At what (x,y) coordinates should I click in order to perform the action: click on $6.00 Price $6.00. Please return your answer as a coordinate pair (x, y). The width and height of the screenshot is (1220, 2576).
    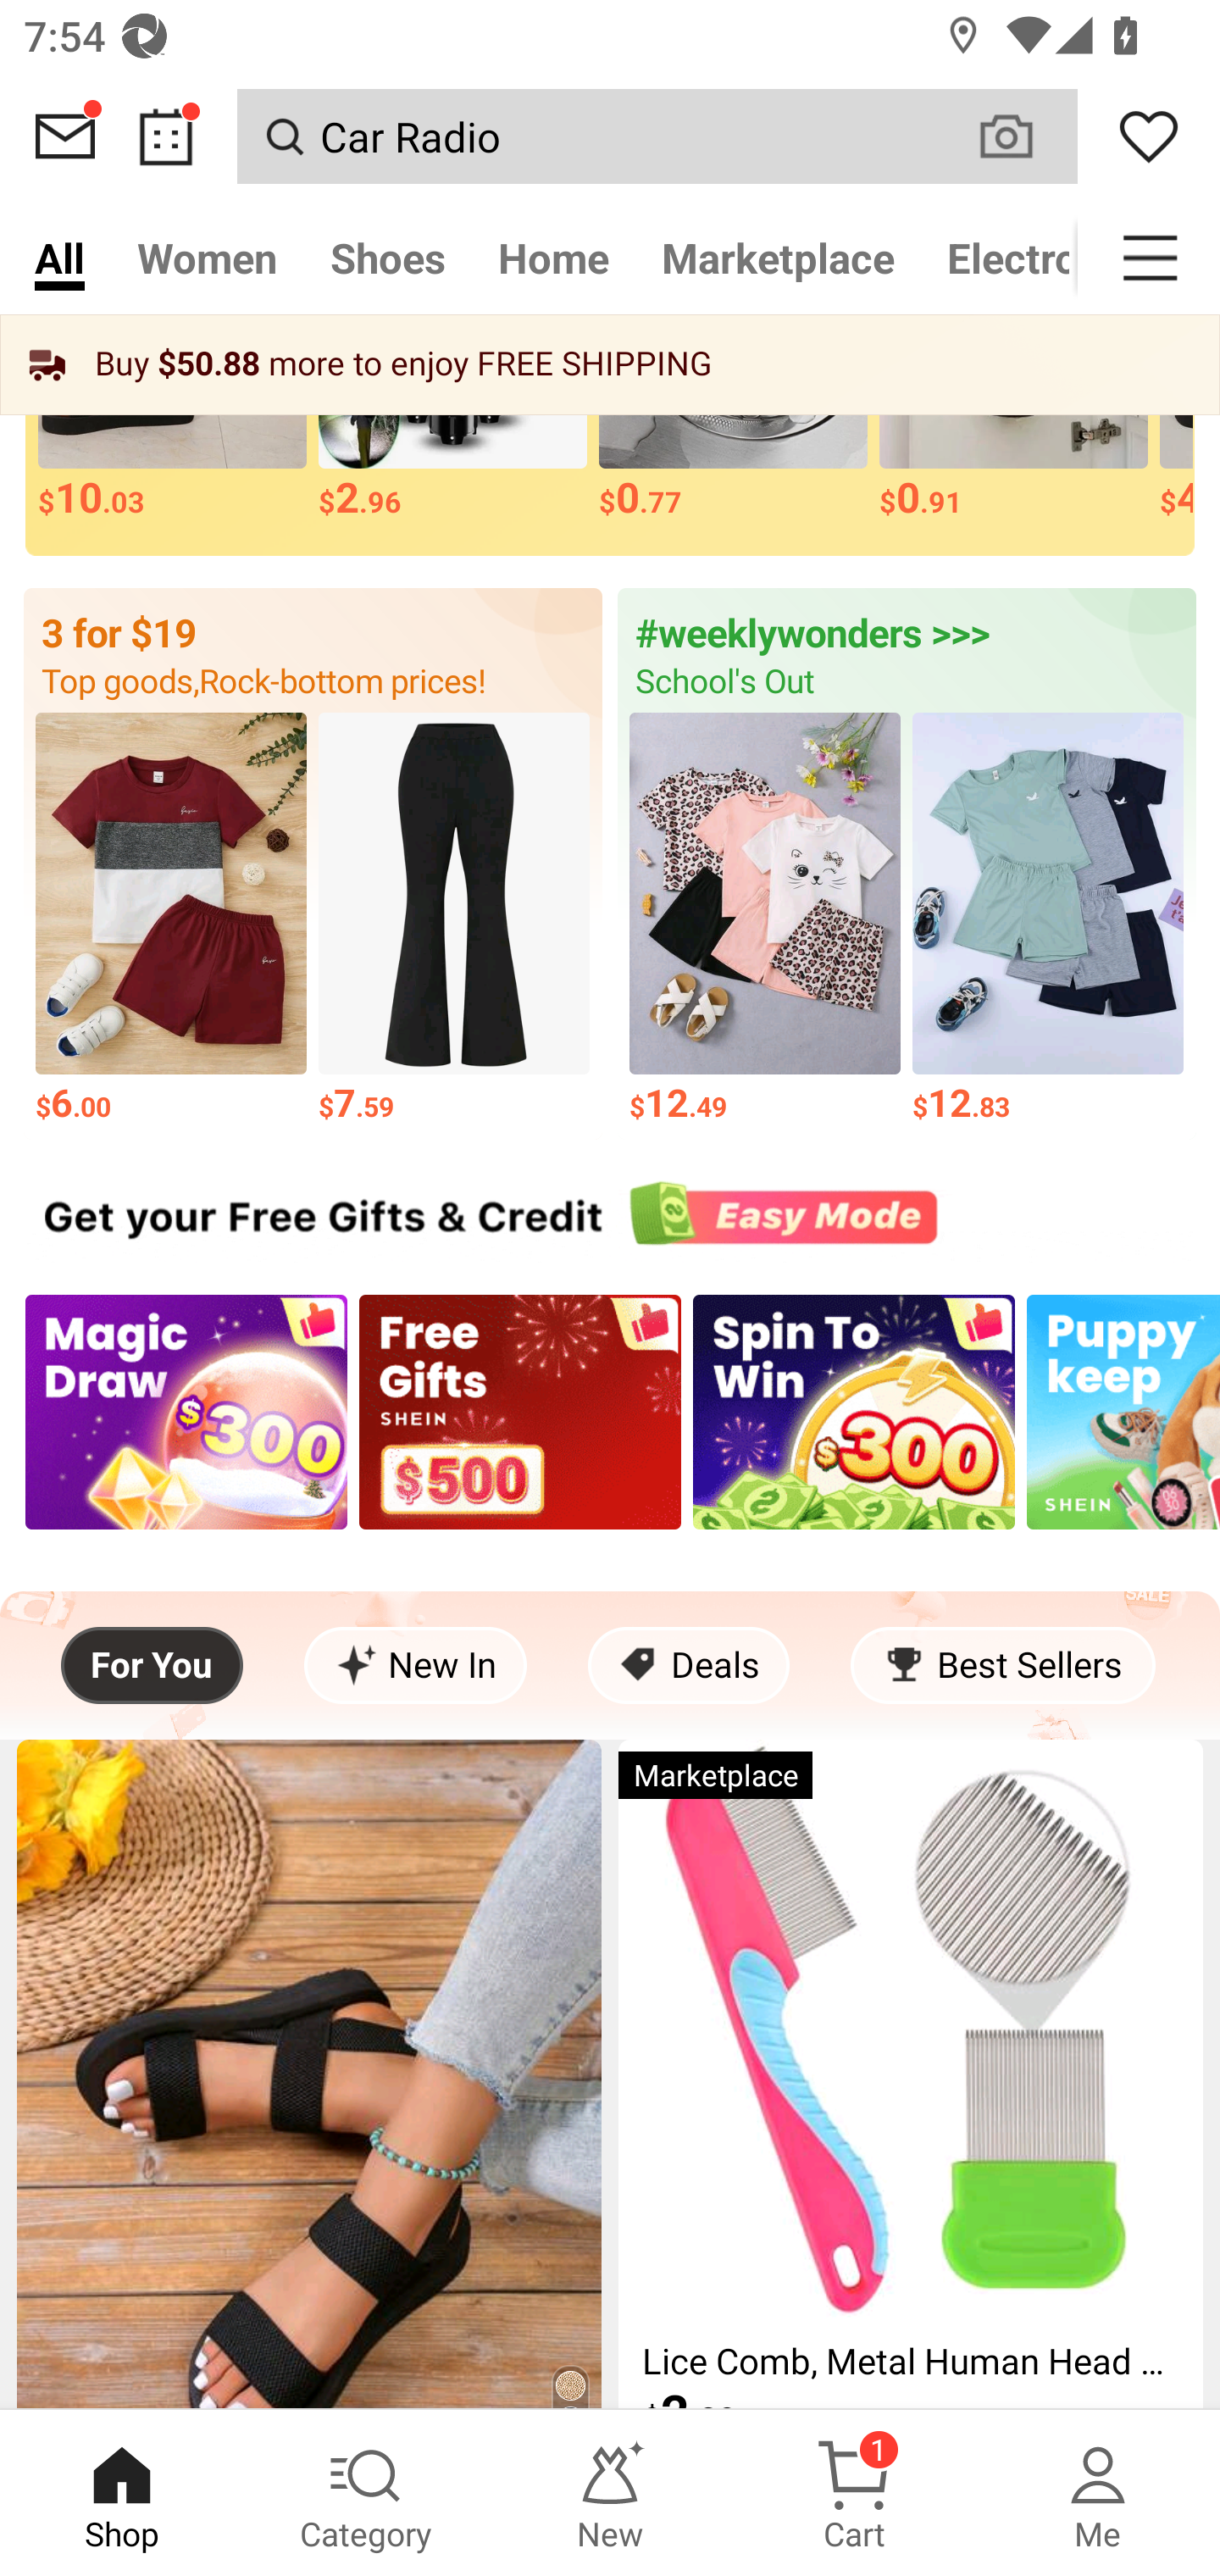
    Looking at the image, I should click on (170, 920).